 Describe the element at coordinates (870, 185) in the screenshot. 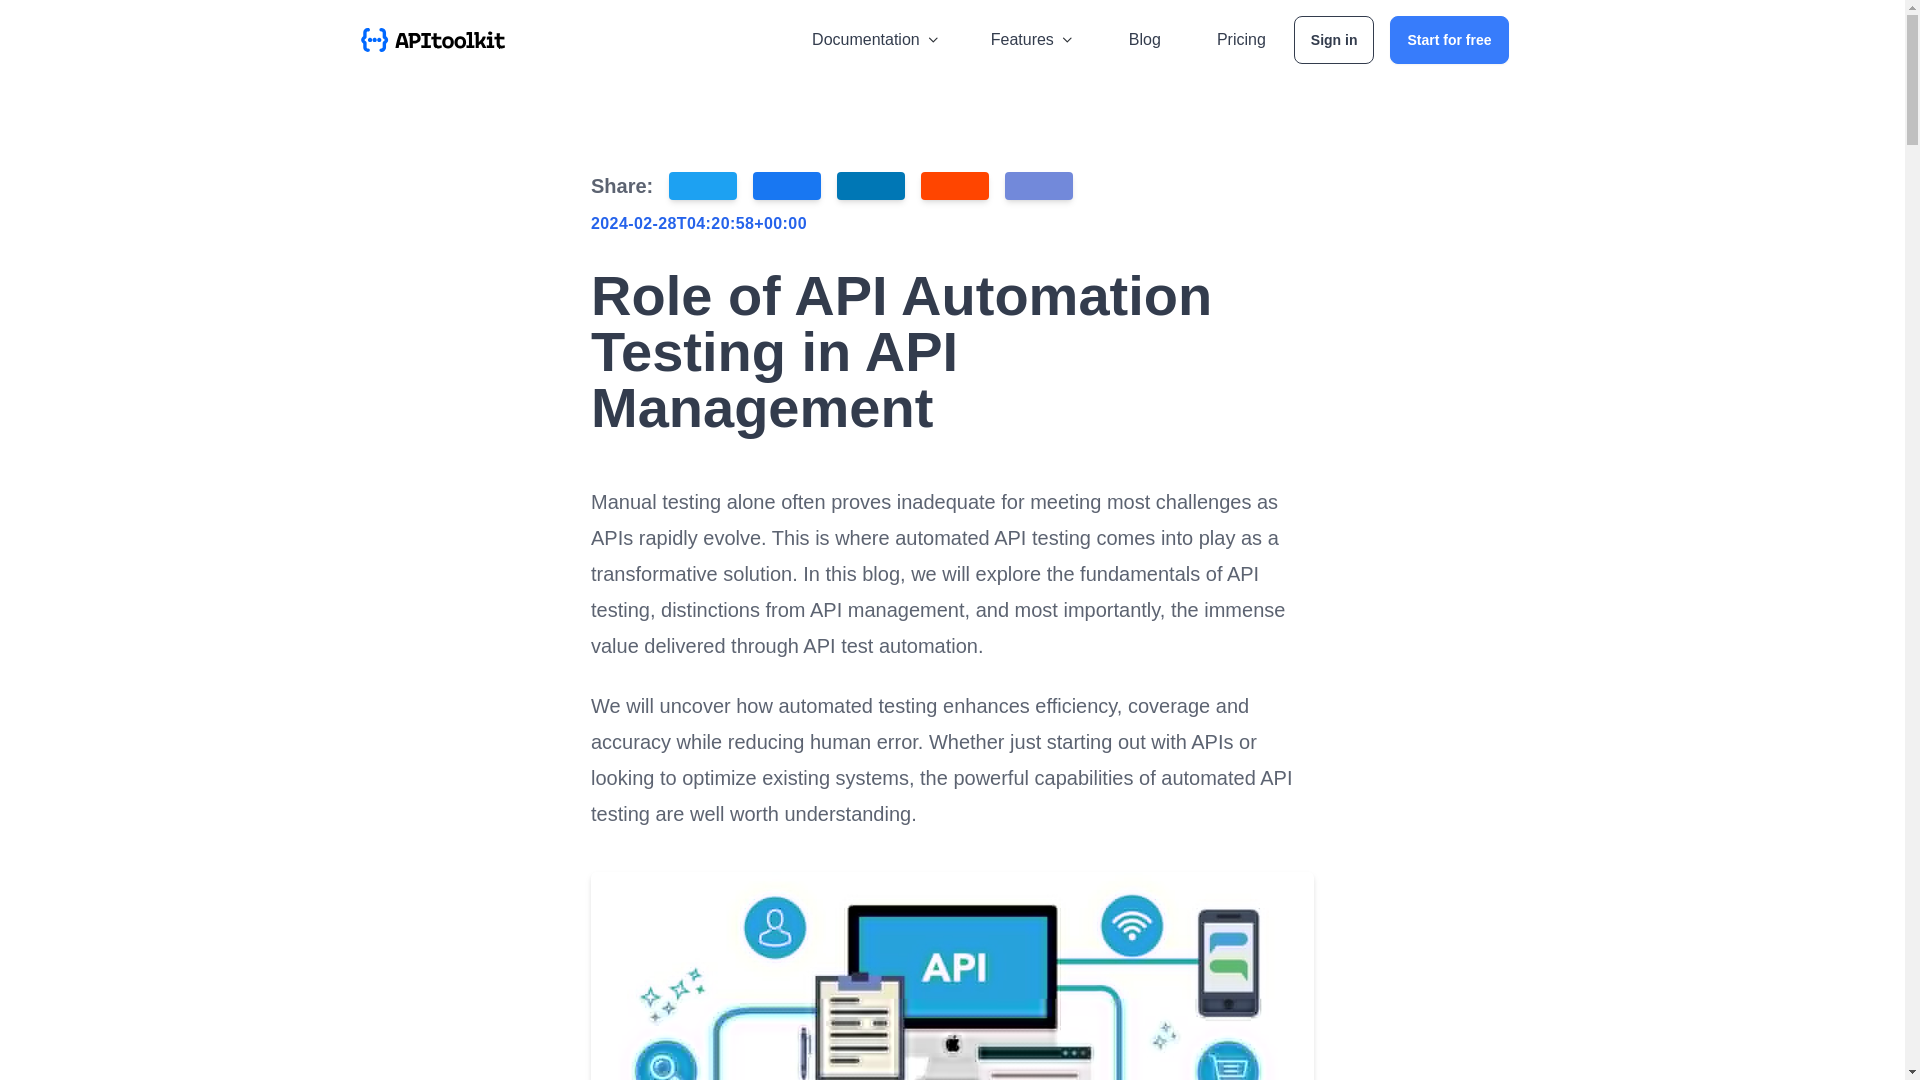

I see `Share on LinkedIn` at that location.